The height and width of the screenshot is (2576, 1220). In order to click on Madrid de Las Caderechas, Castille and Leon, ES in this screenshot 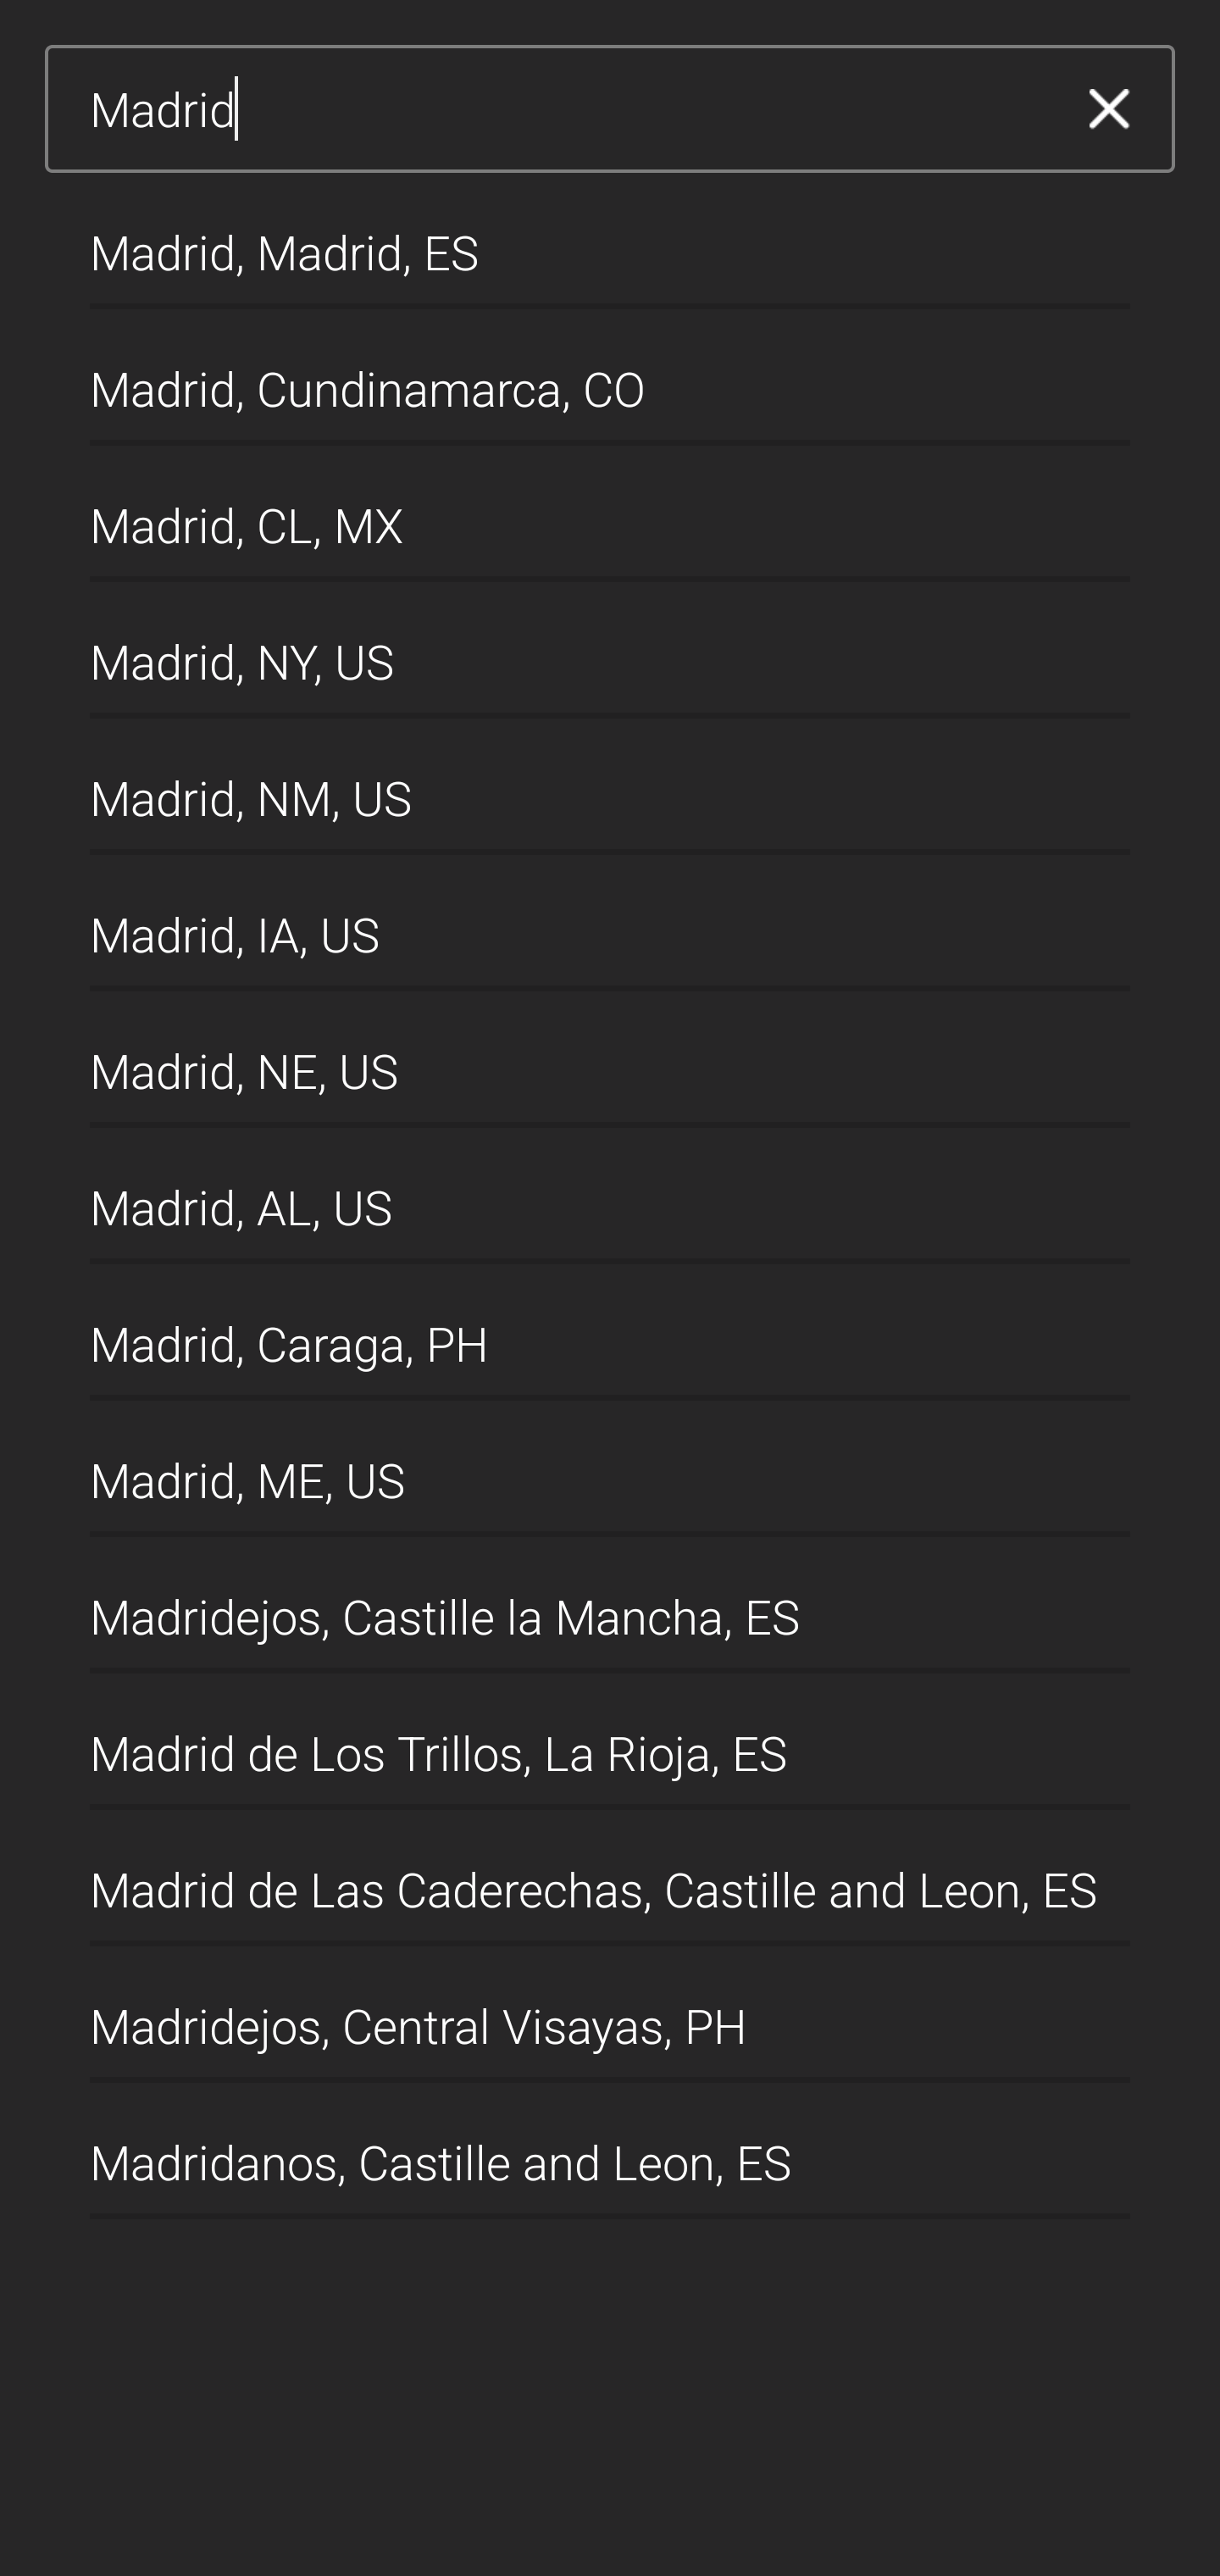, I will do `click(610, 1879)`.